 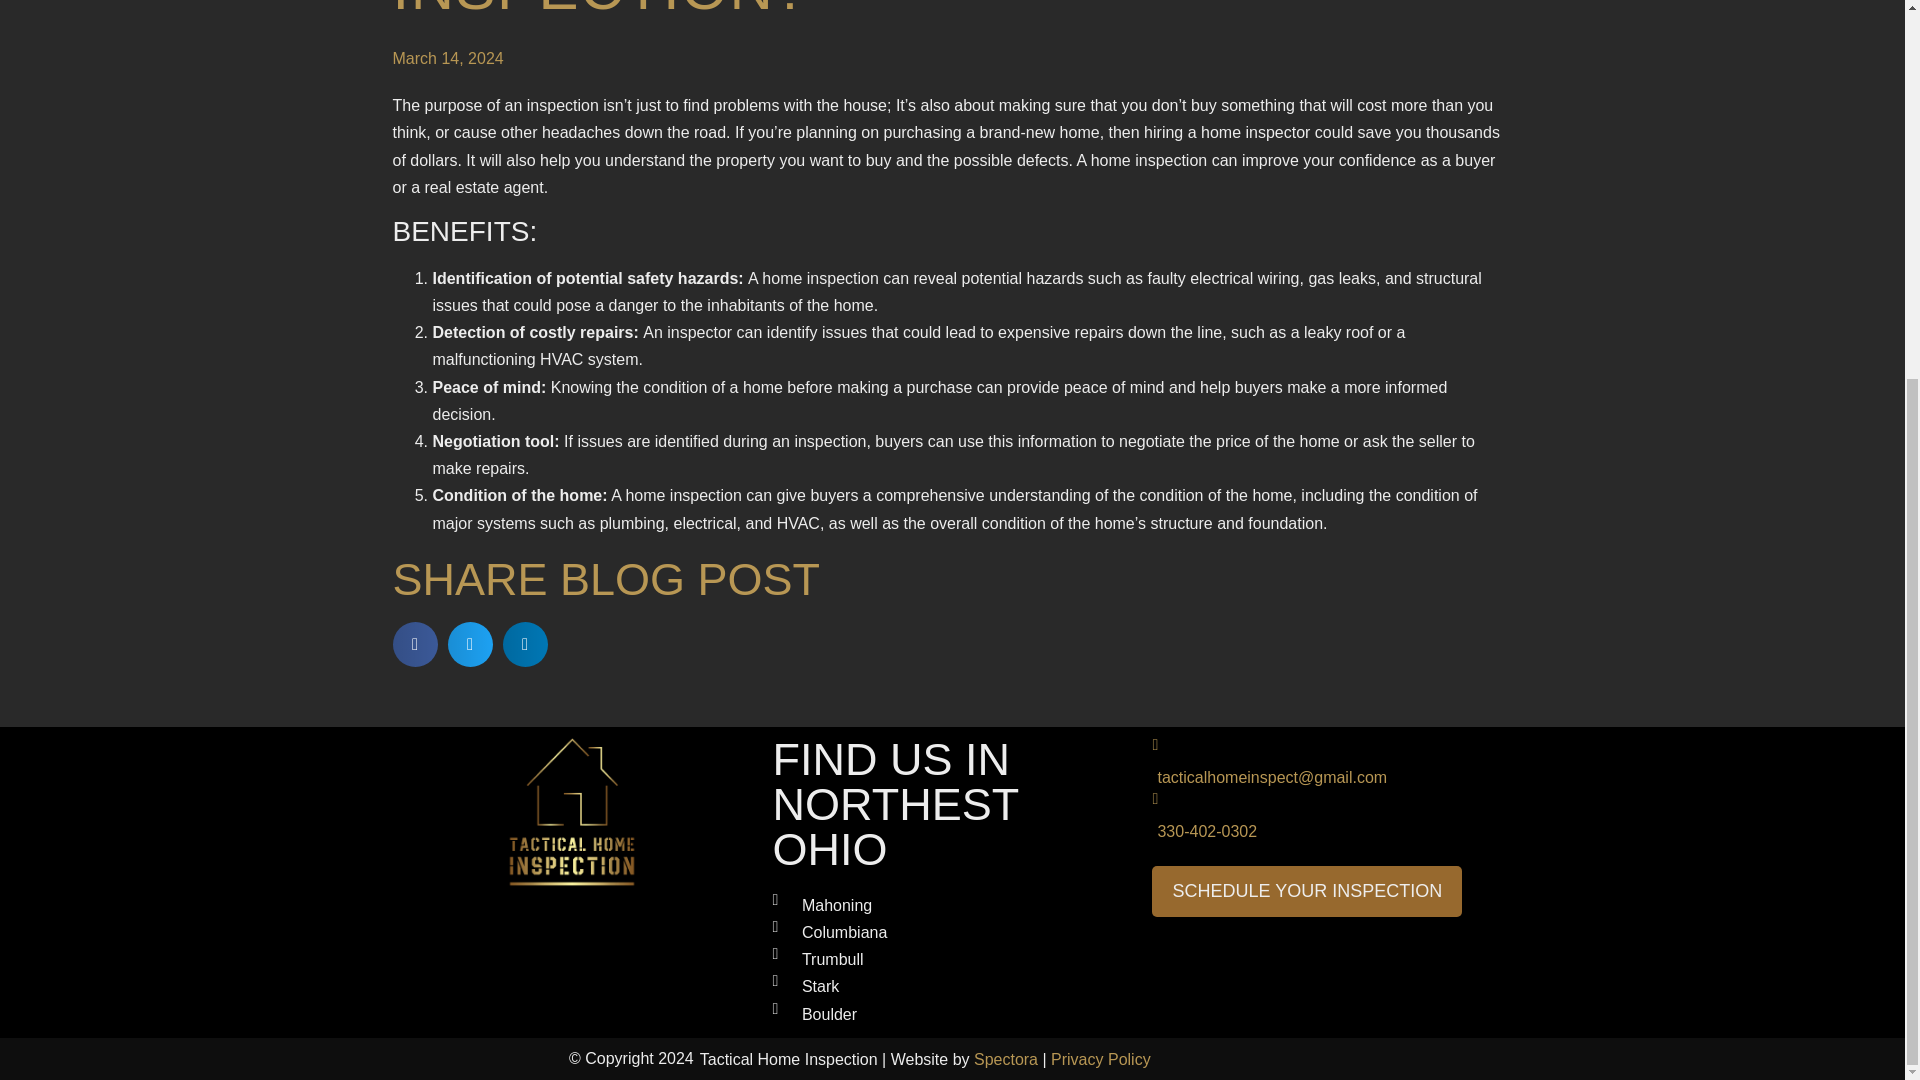 What do you see at coordinates (1006, 1059) in the screenshot?
I see `Spectora` at bounding box center [1006, 1059].